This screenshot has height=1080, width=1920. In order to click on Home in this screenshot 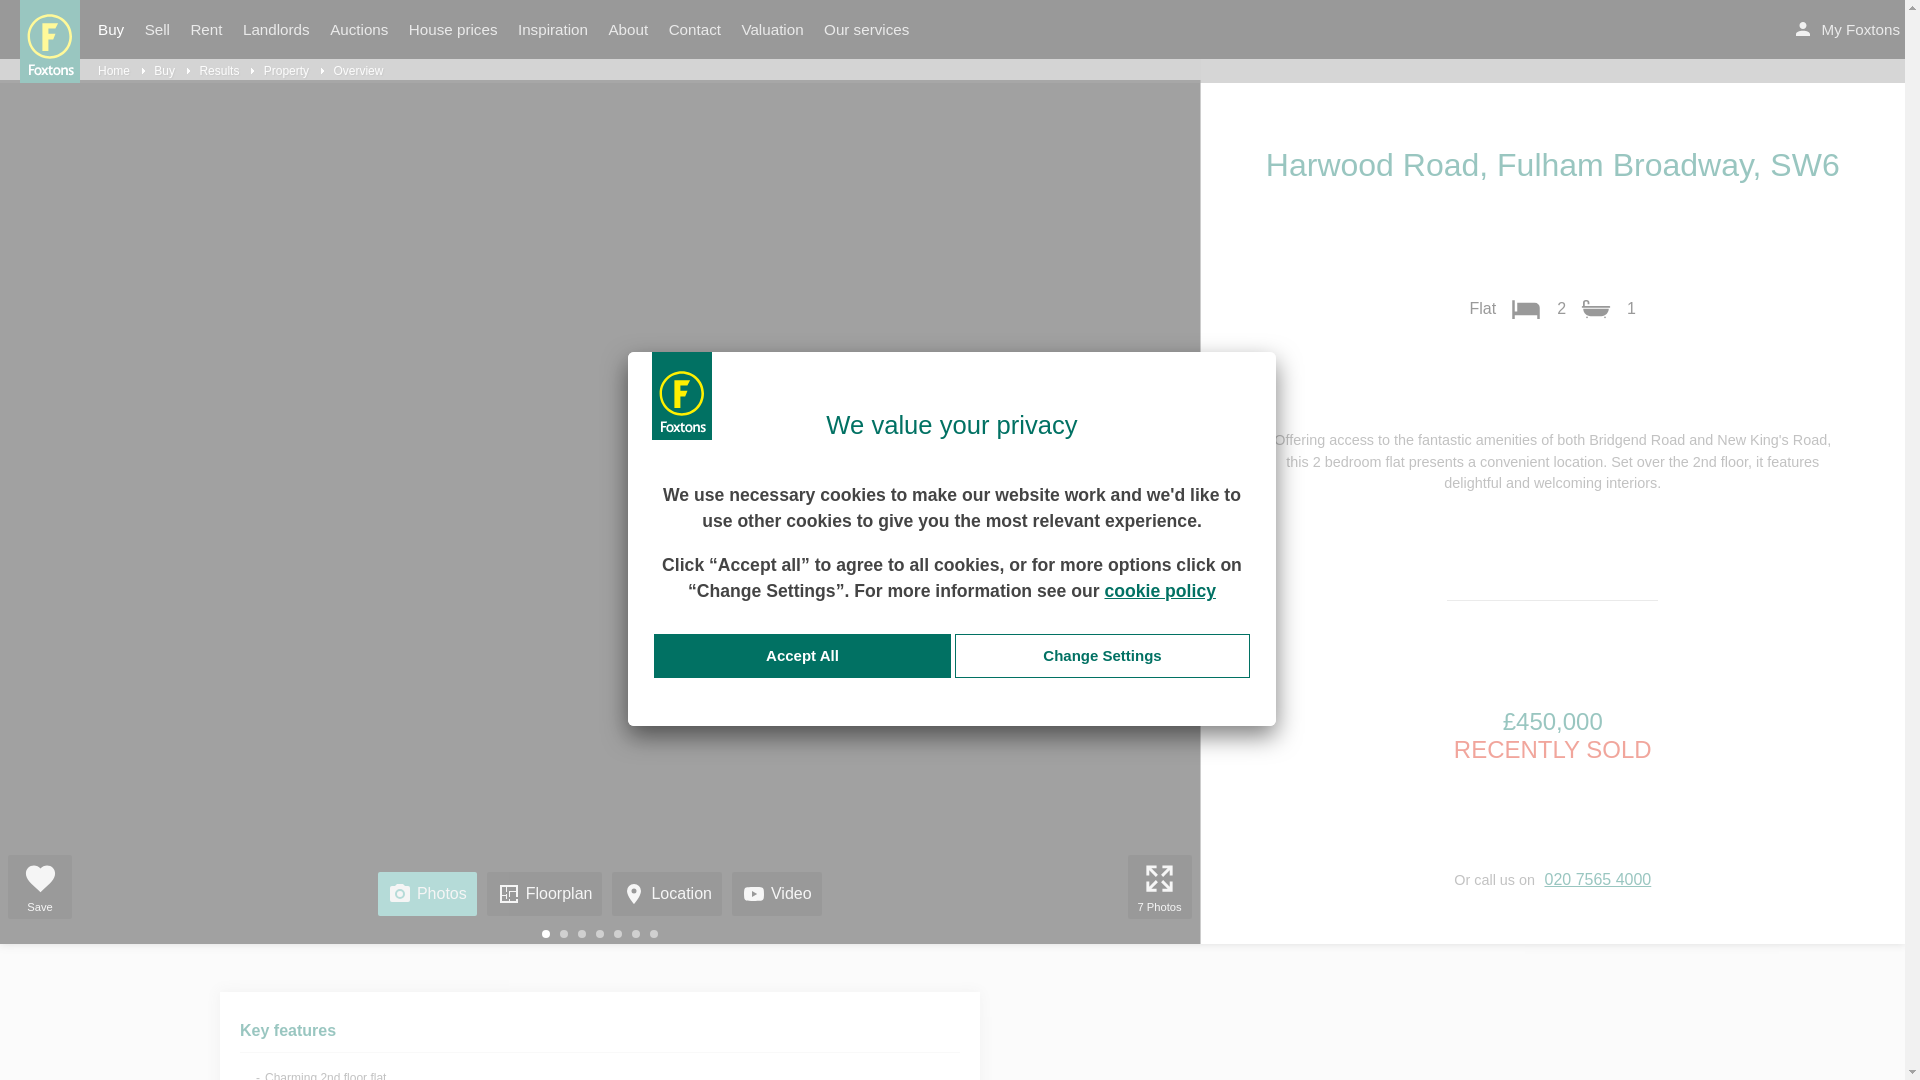, I will do `click(121, 70)`.